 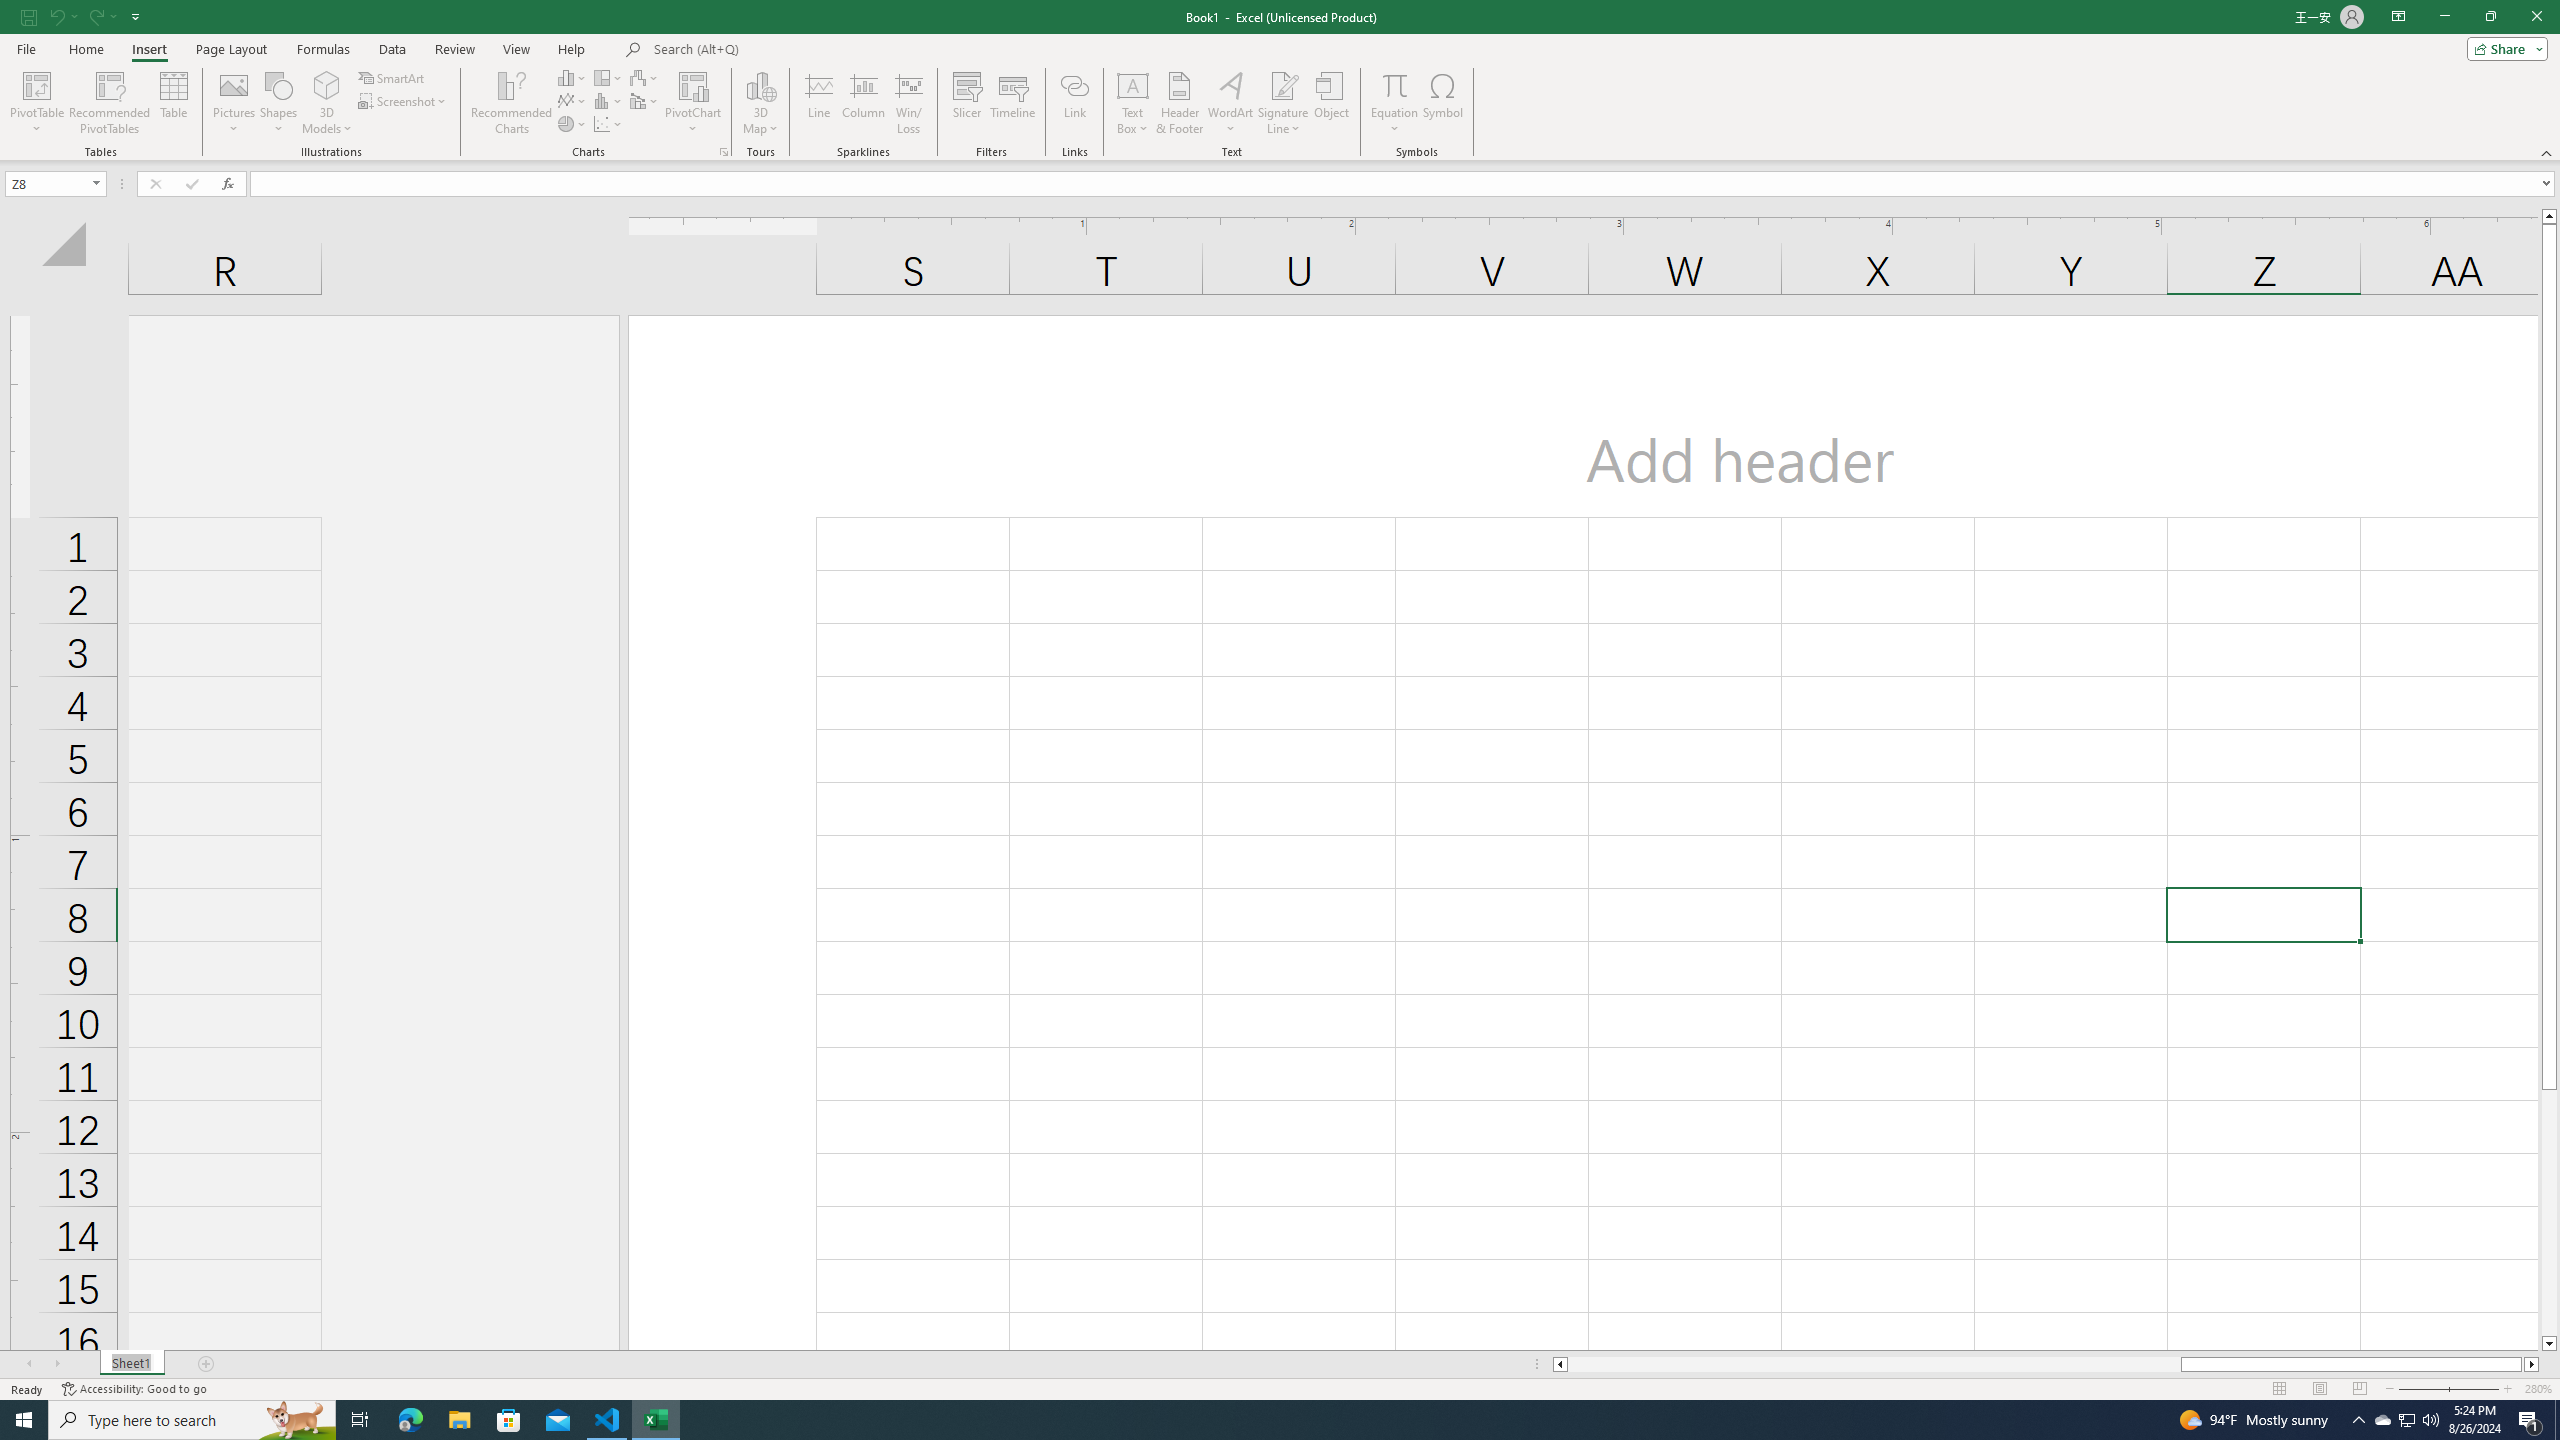 I want to click on 3D Models, so click(x=327, y=85).